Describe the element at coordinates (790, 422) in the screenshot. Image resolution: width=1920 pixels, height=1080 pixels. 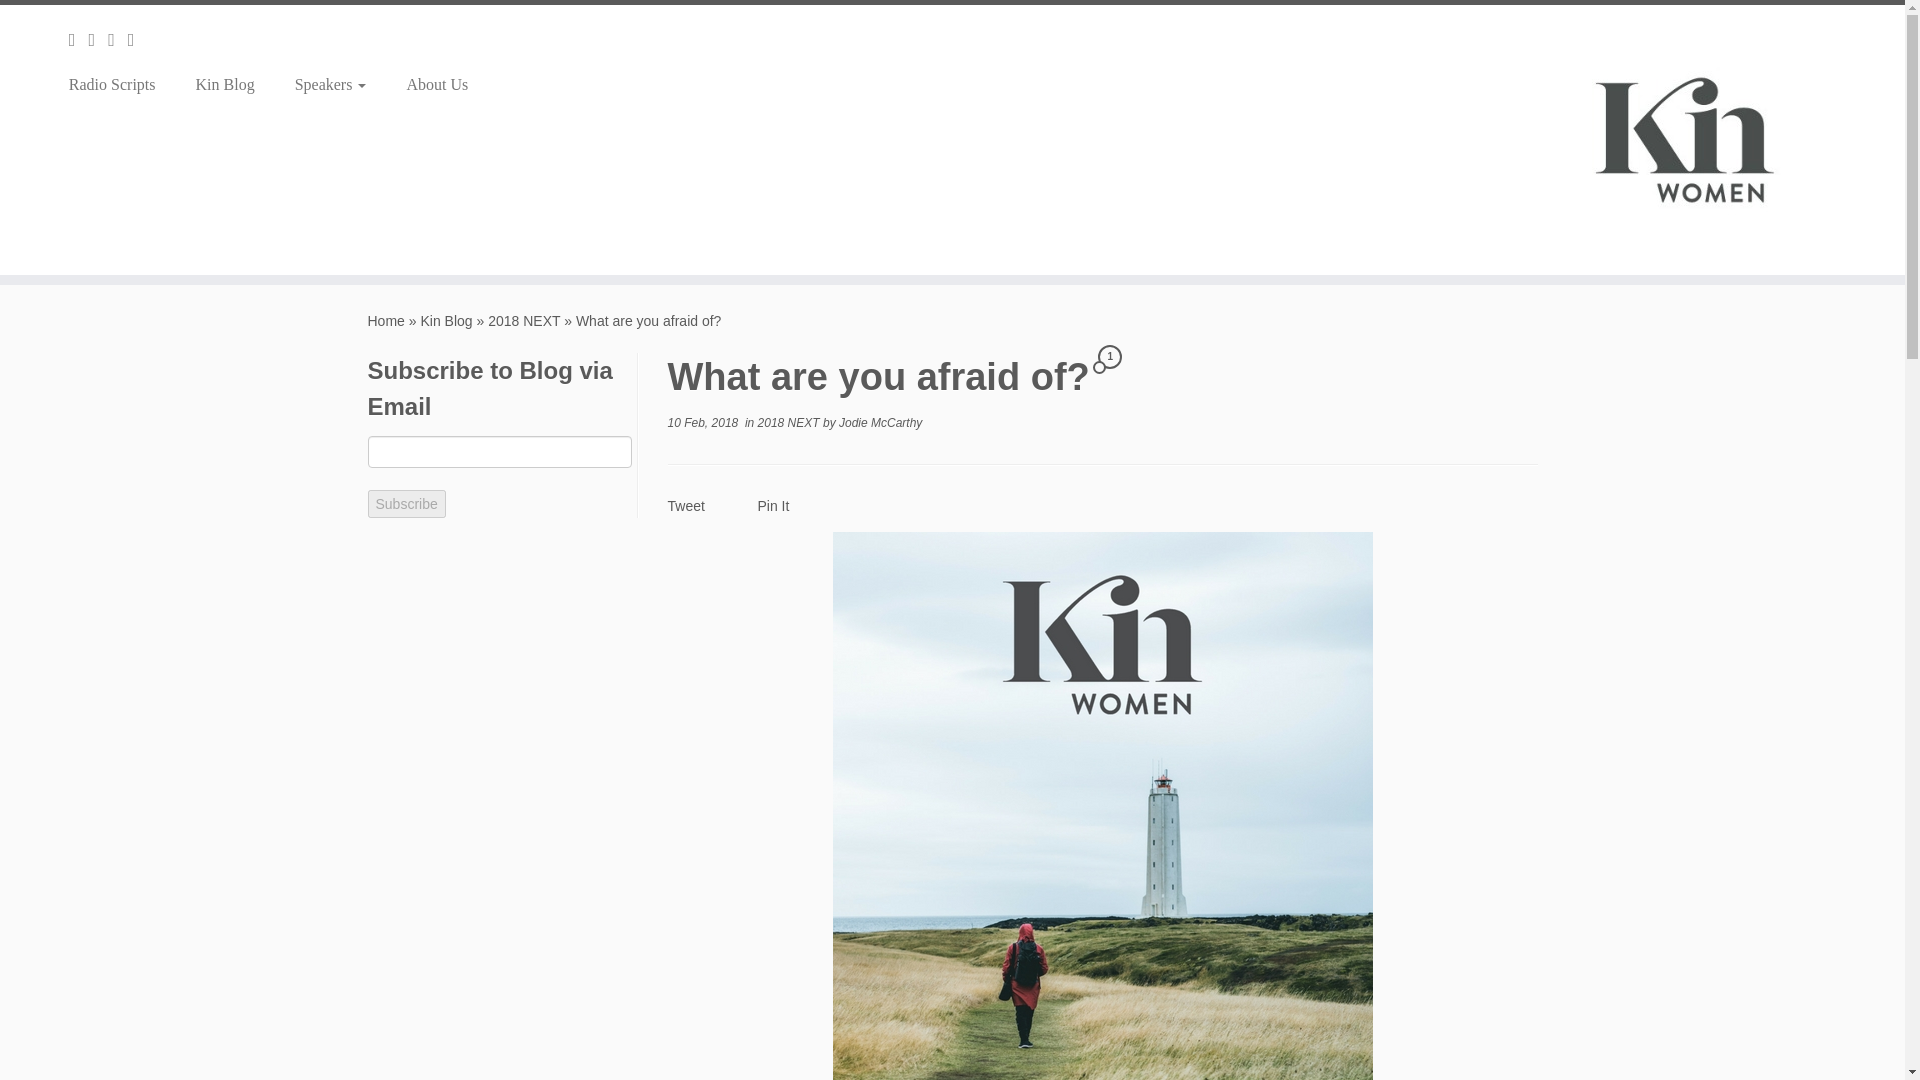
I see `2018 NEXT` at that location.